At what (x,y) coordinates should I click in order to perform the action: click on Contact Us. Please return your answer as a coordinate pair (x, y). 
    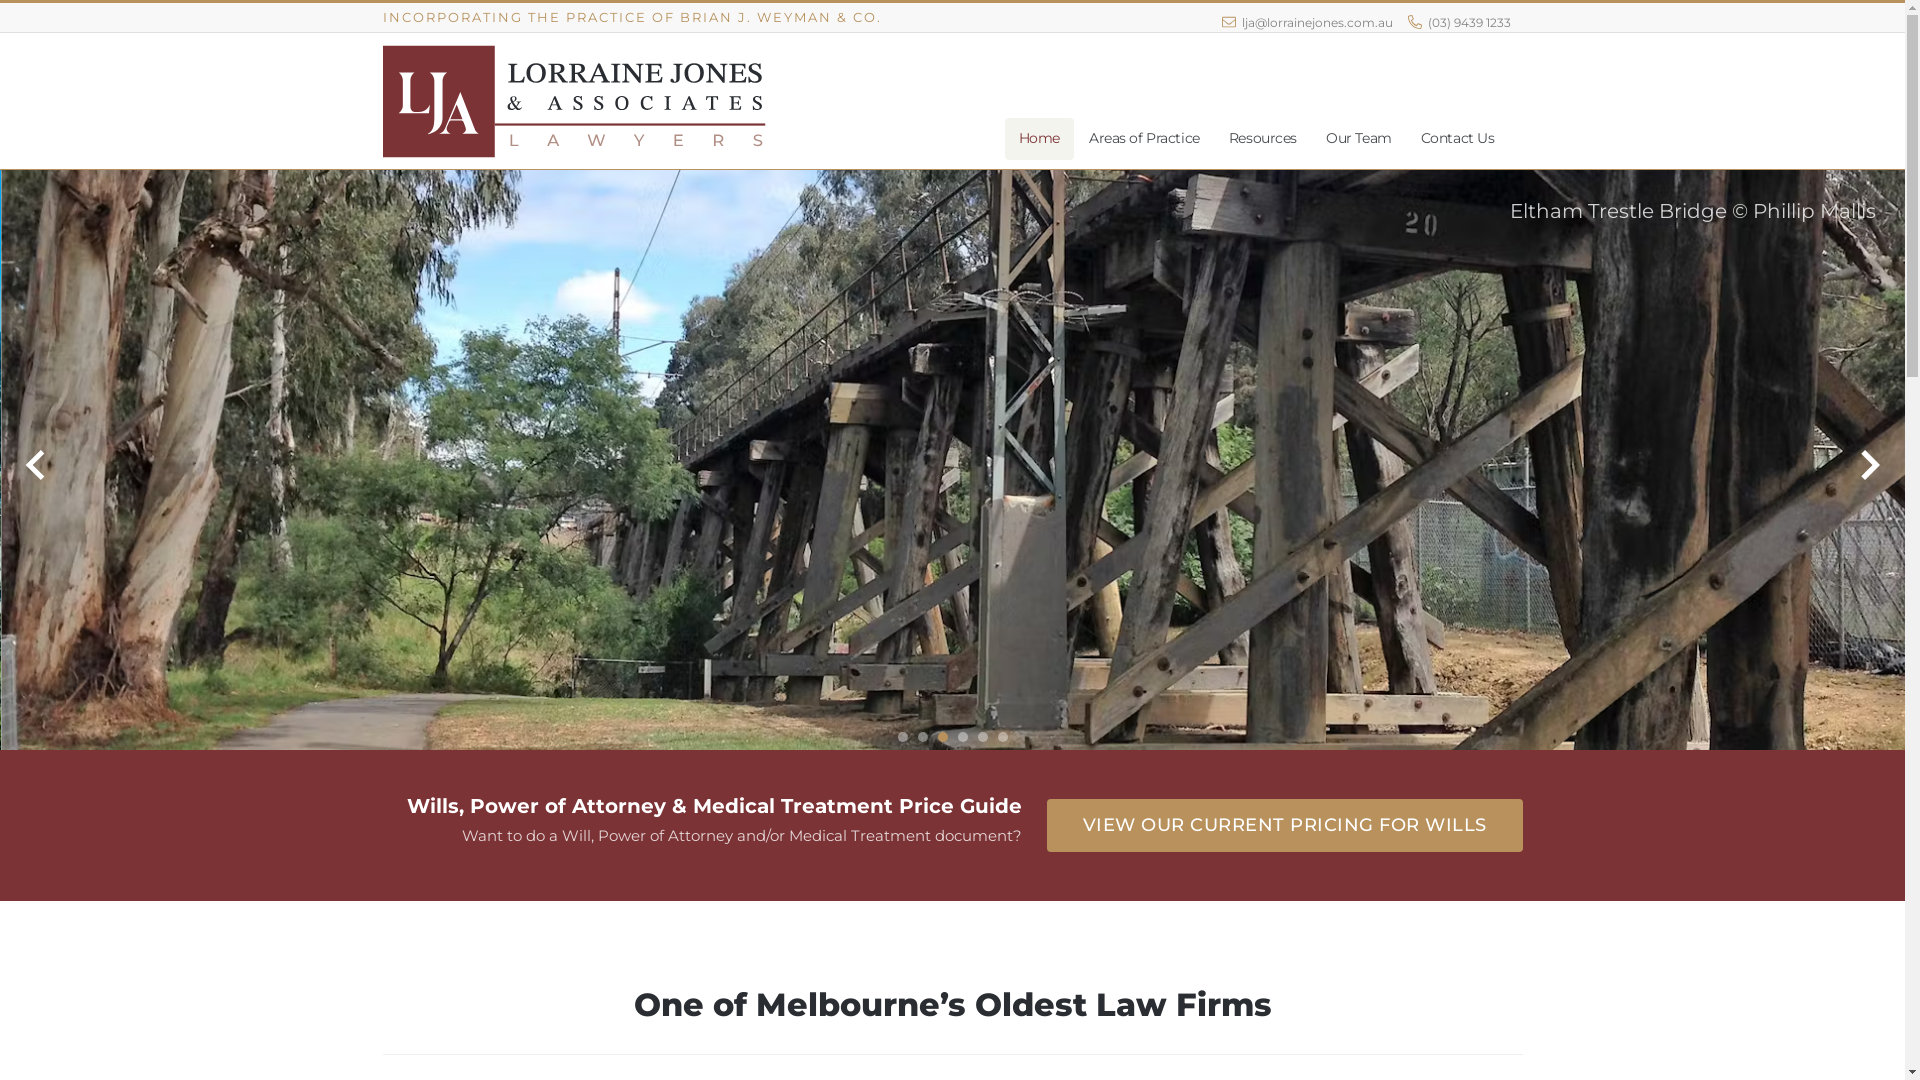
    Looking at the image, I should click on (1458, 139).